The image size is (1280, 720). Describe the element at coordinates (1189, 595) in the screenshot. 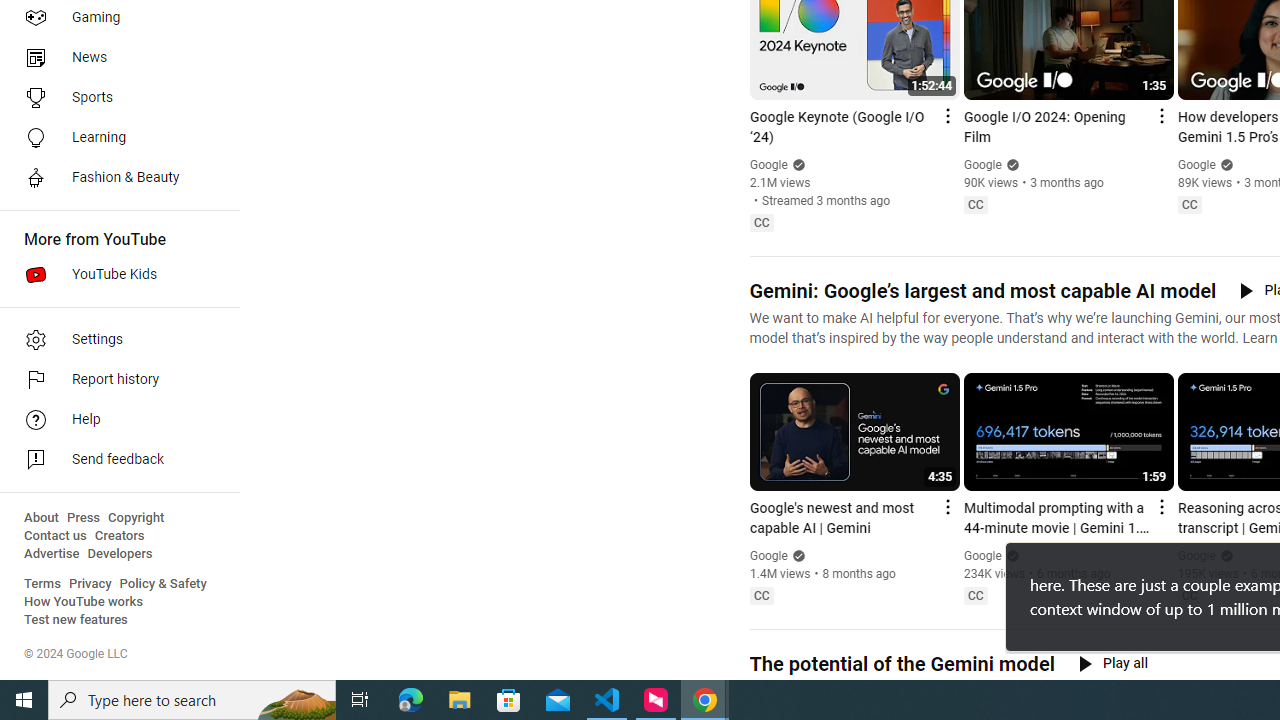

I see `Closed captions` at that location.